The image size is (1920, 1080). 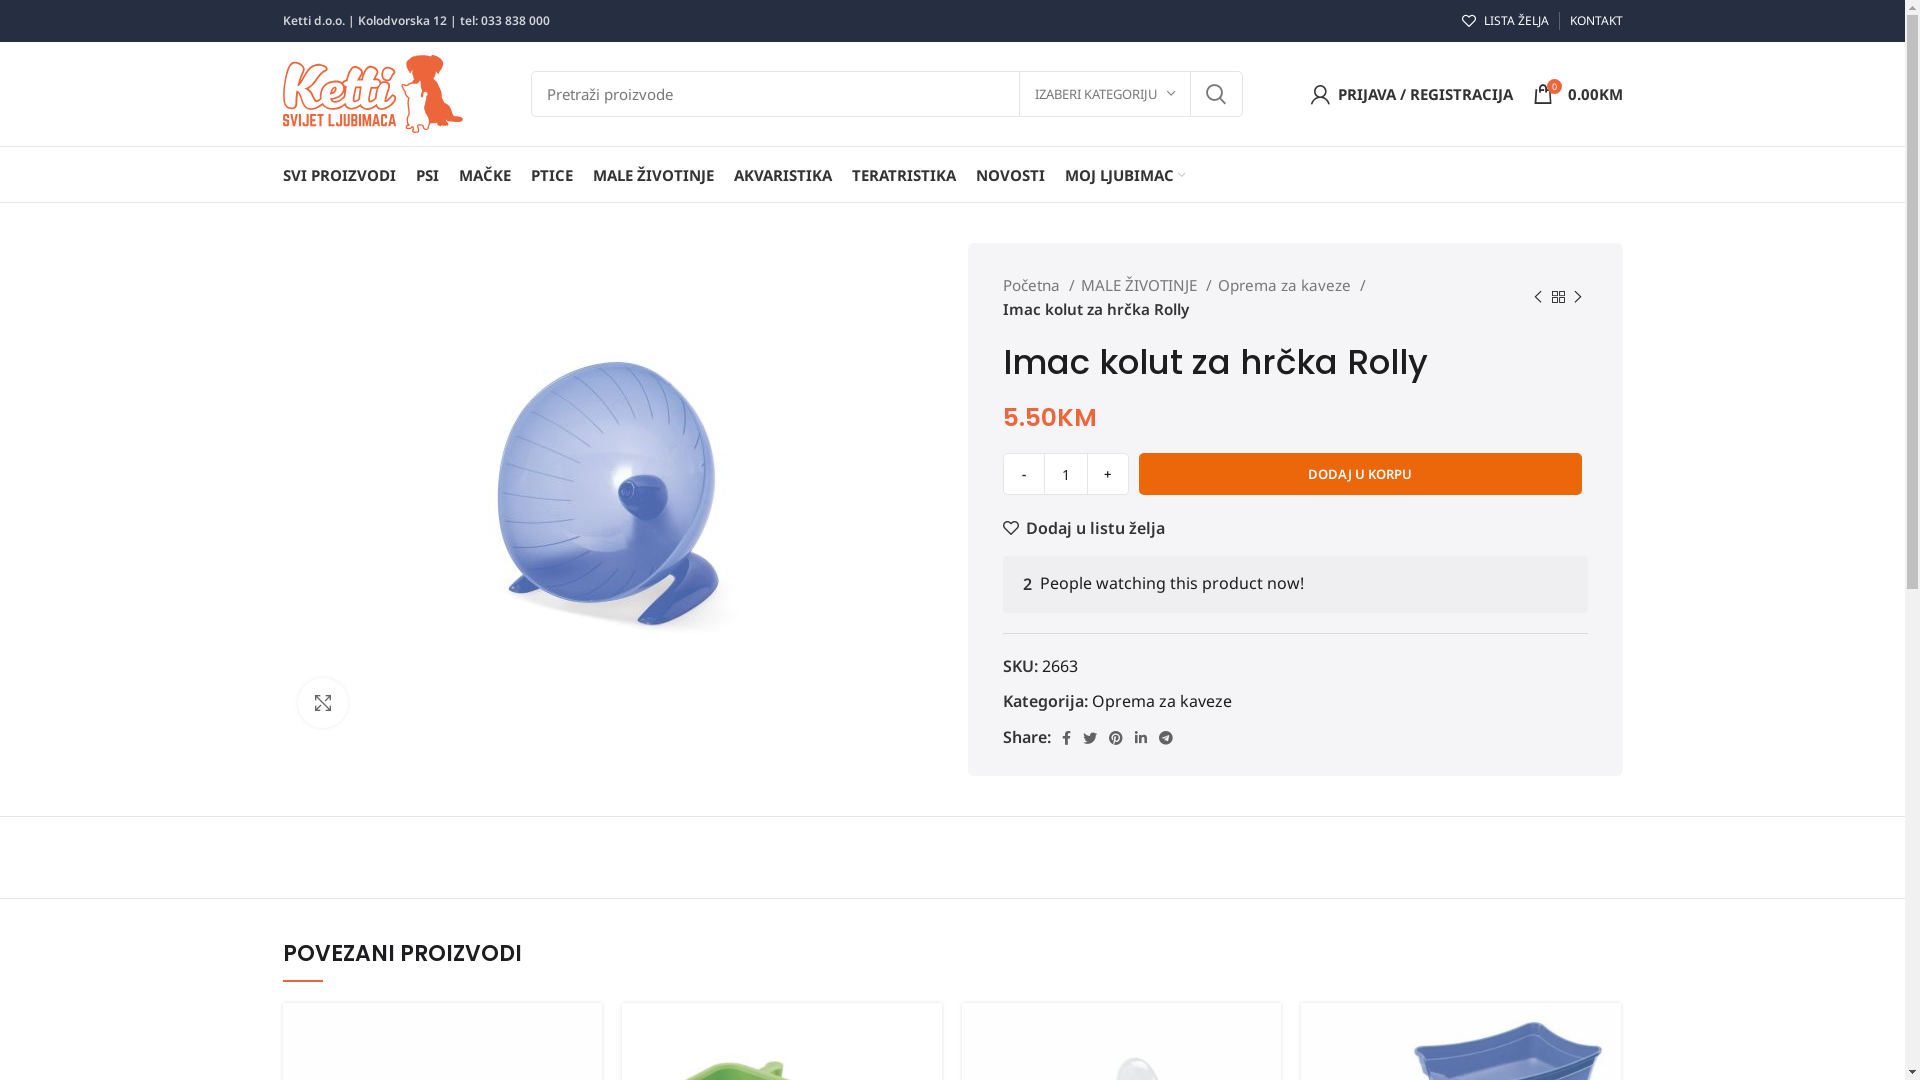 What do you see at coordinates (428, 174) in the screenshot?
I see `PSI` at bounding box center [428, 174].